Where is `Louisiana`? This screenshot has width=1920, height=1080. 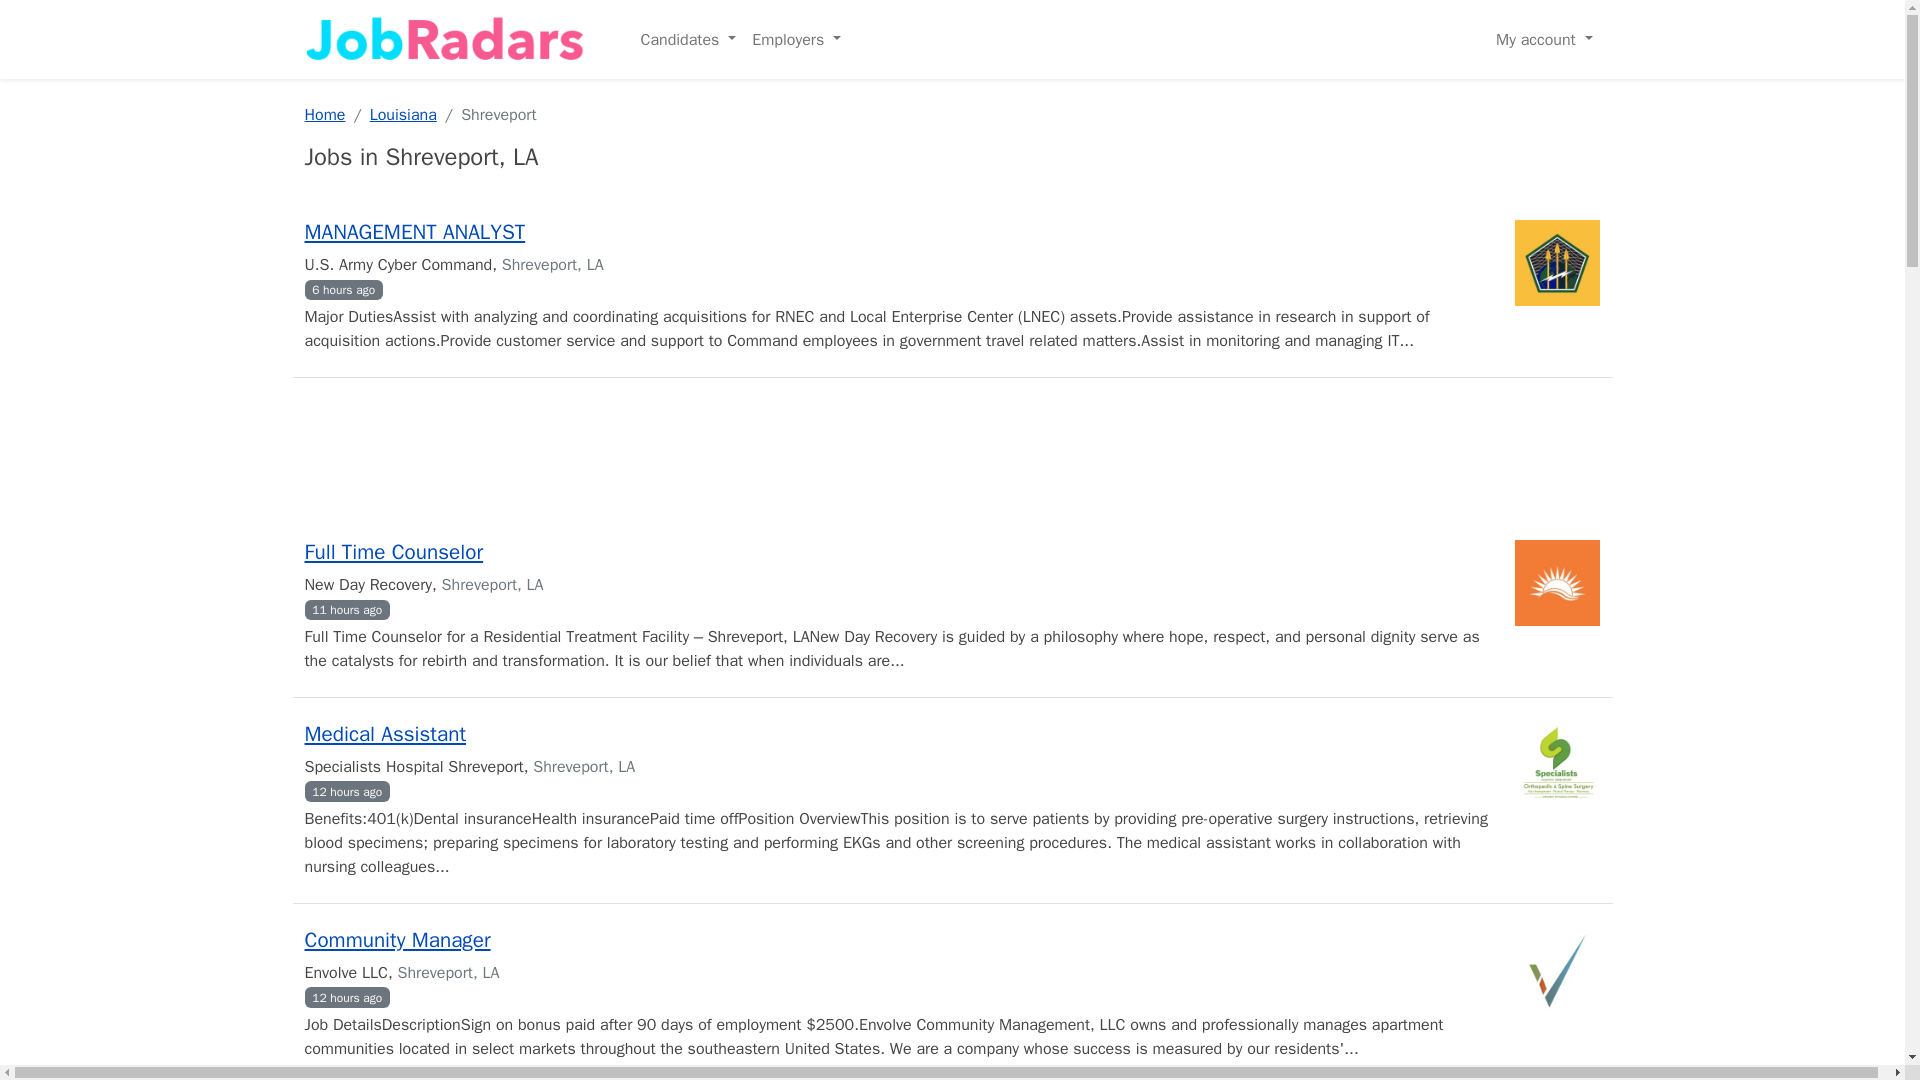 Louisiana is located at coordinates (404, 114).